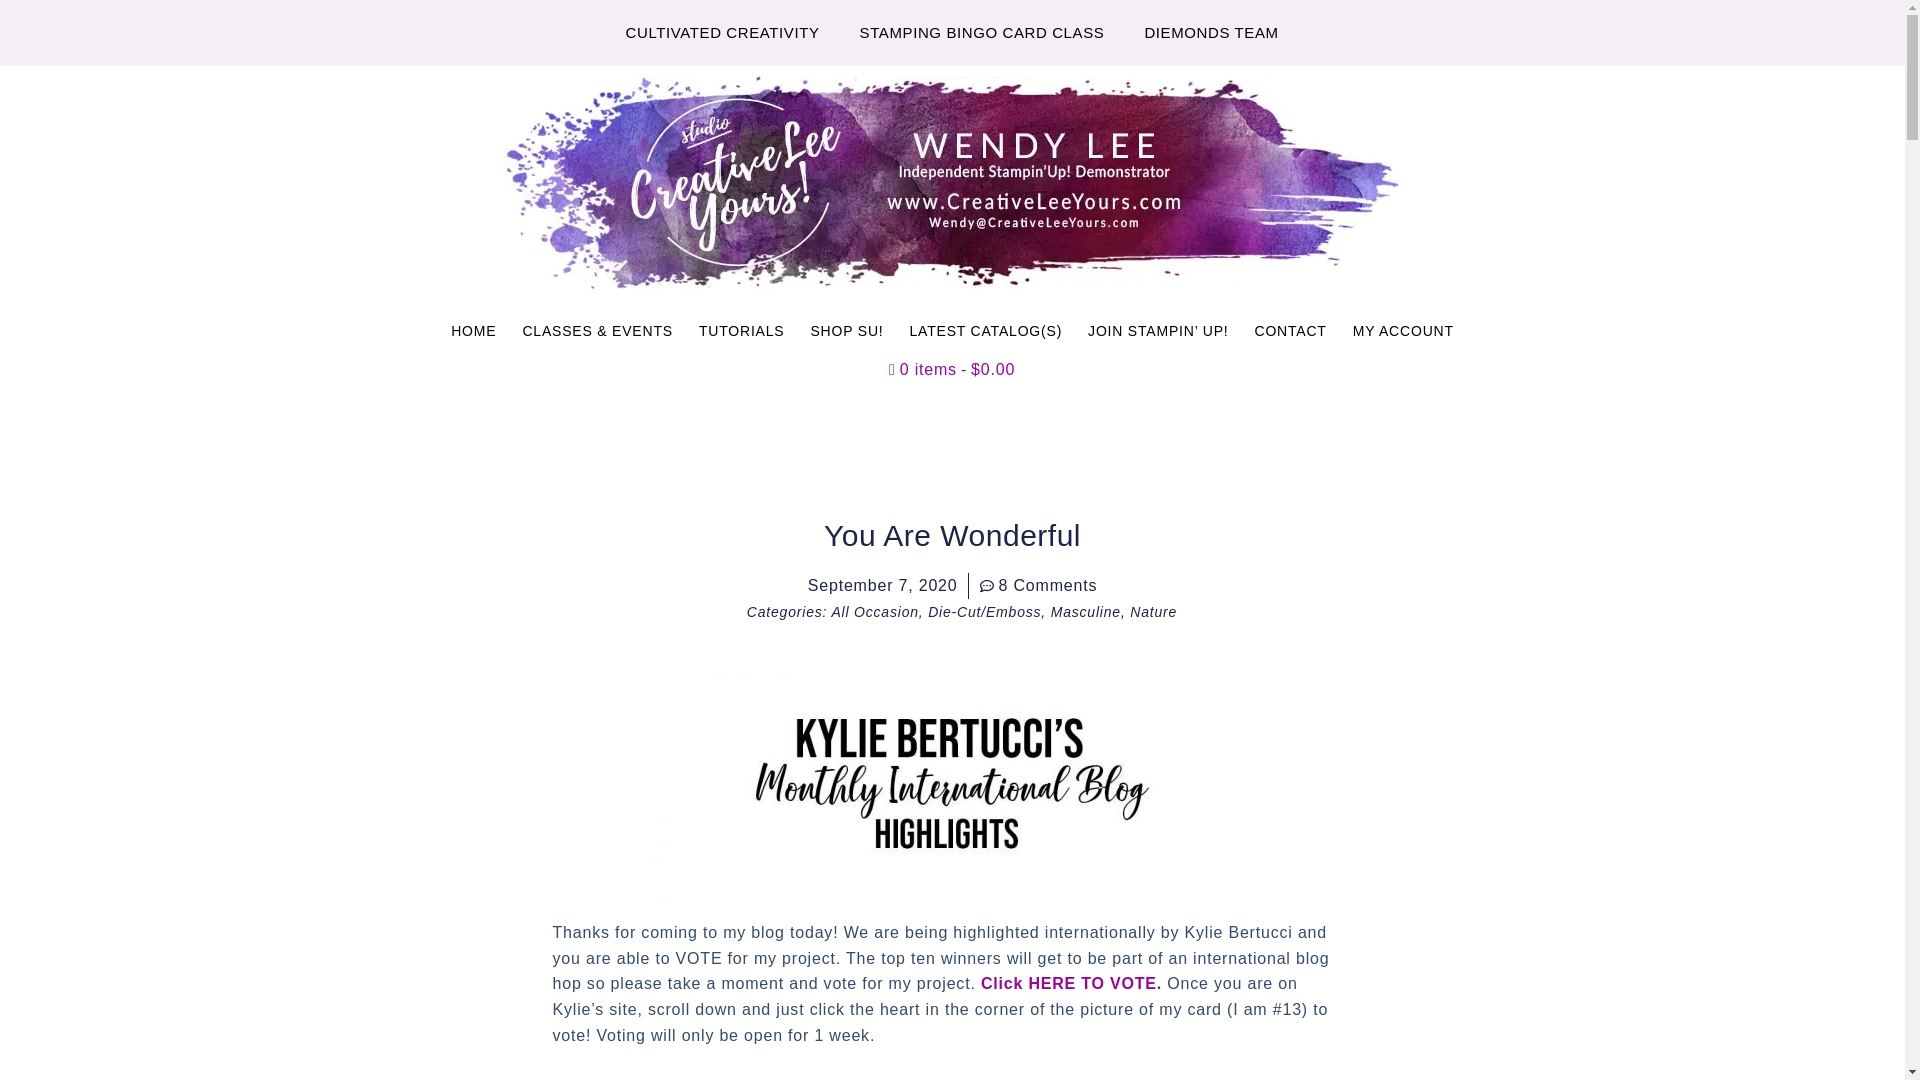  Describe the element at coordinates (472, 330) in the screenshot. I see `HOME` at that location.